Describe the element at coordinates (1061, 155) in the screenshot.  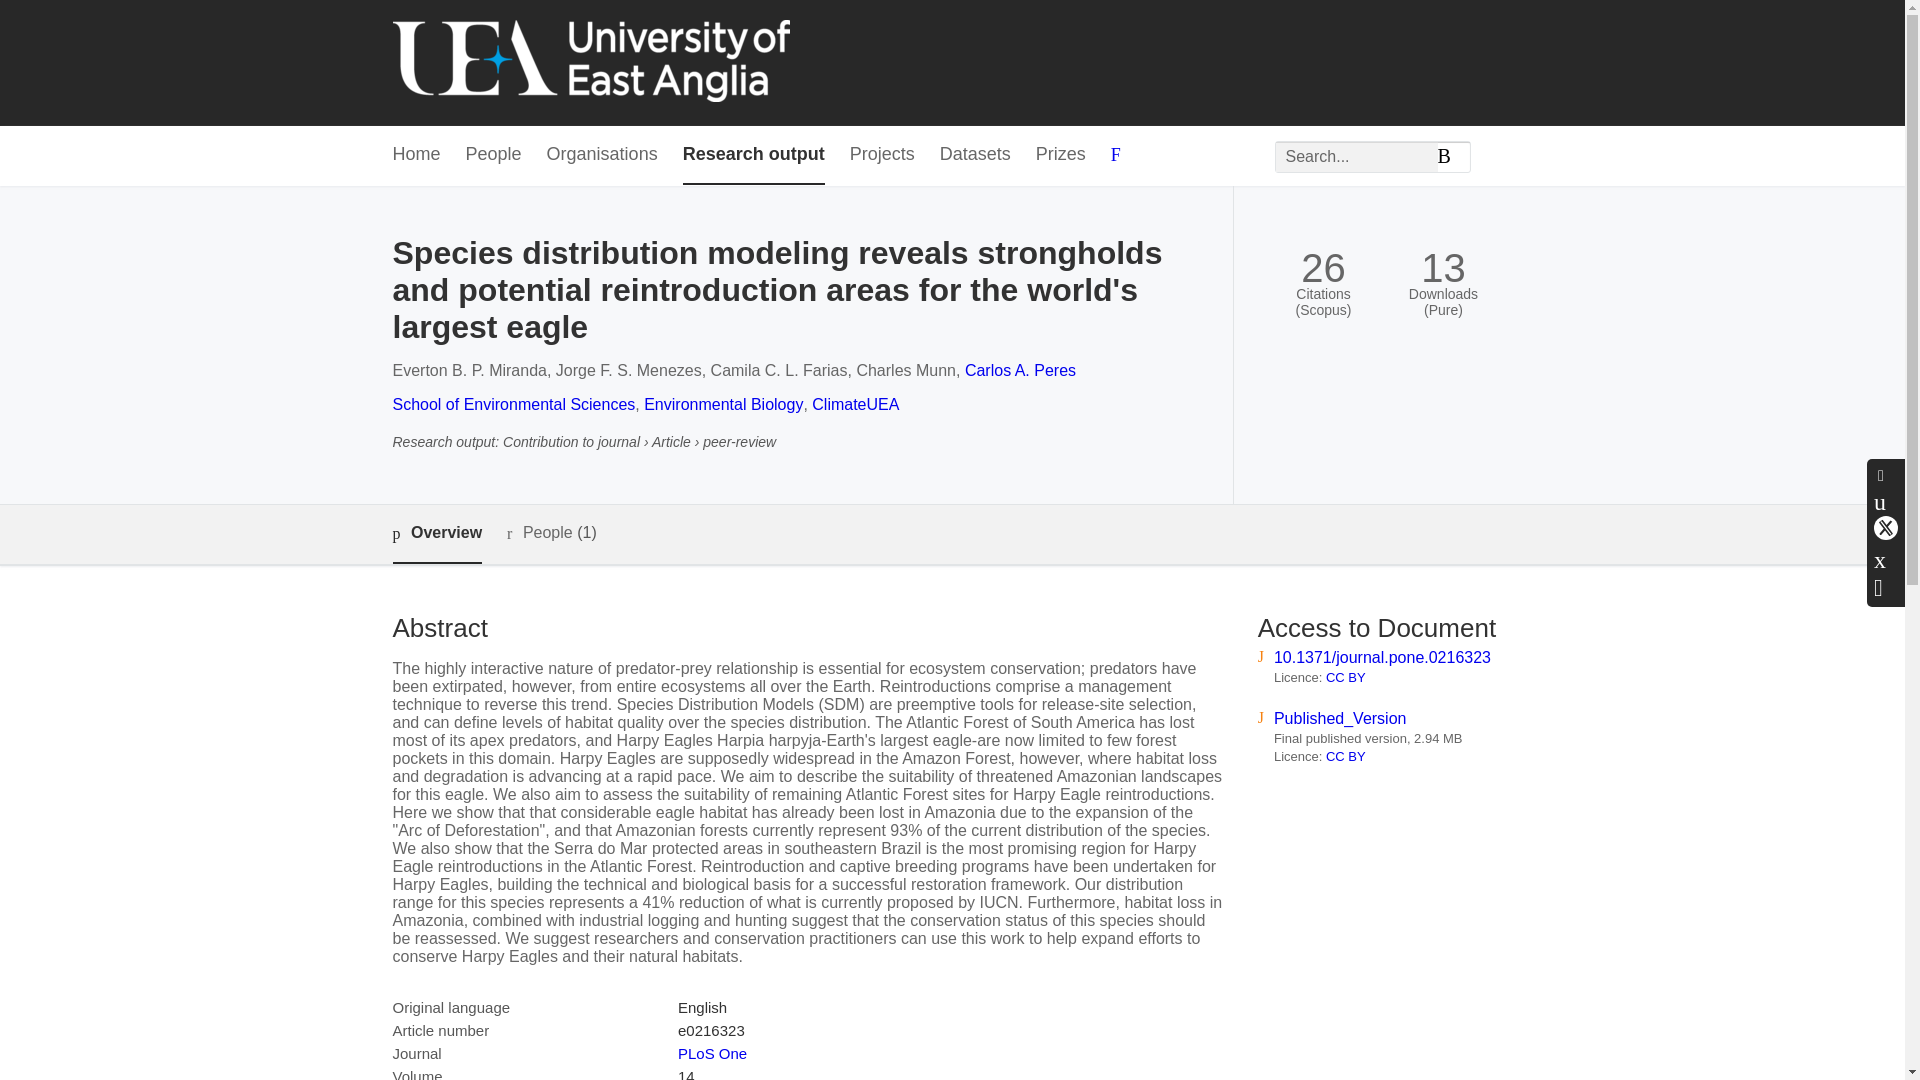
I see `Prizes` at that location.